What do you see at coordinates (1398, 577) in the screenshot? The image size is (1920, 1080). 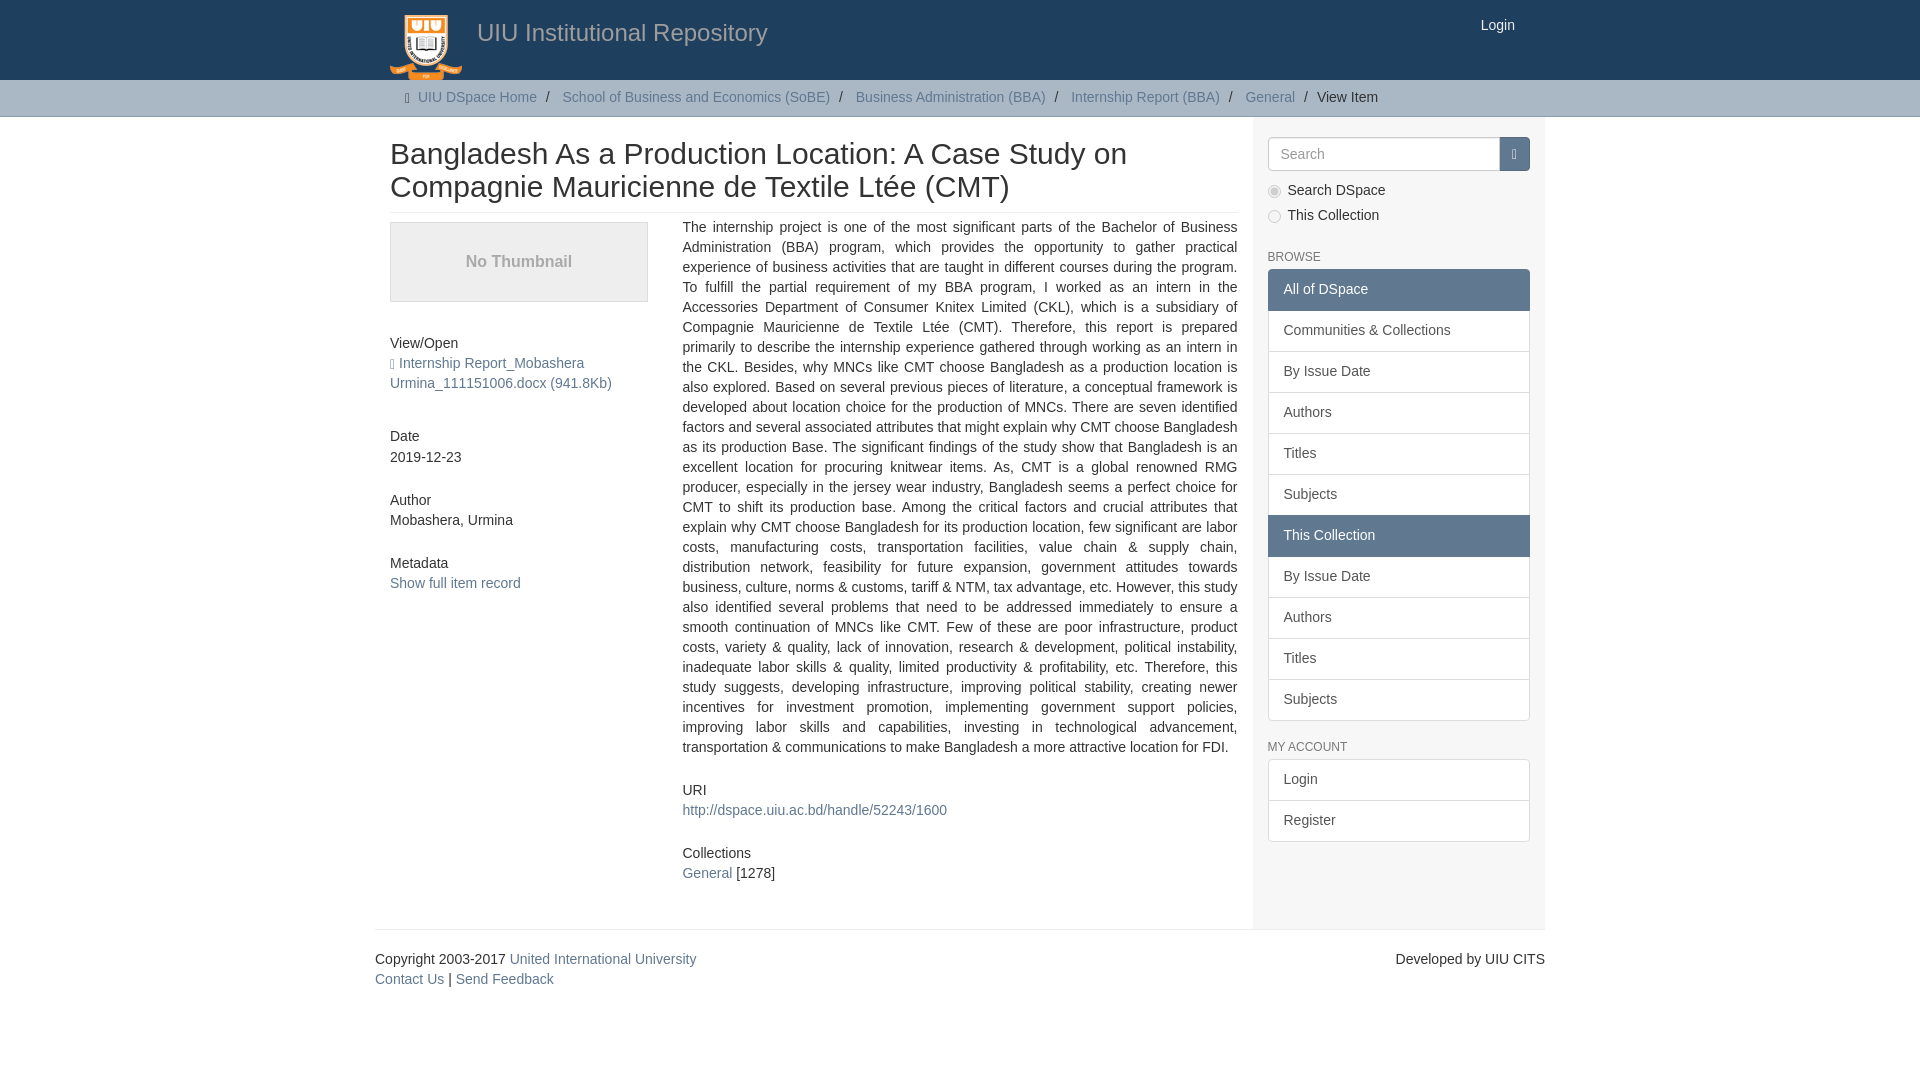 I see `By Issue Date` at bounding box center [1398, 577].